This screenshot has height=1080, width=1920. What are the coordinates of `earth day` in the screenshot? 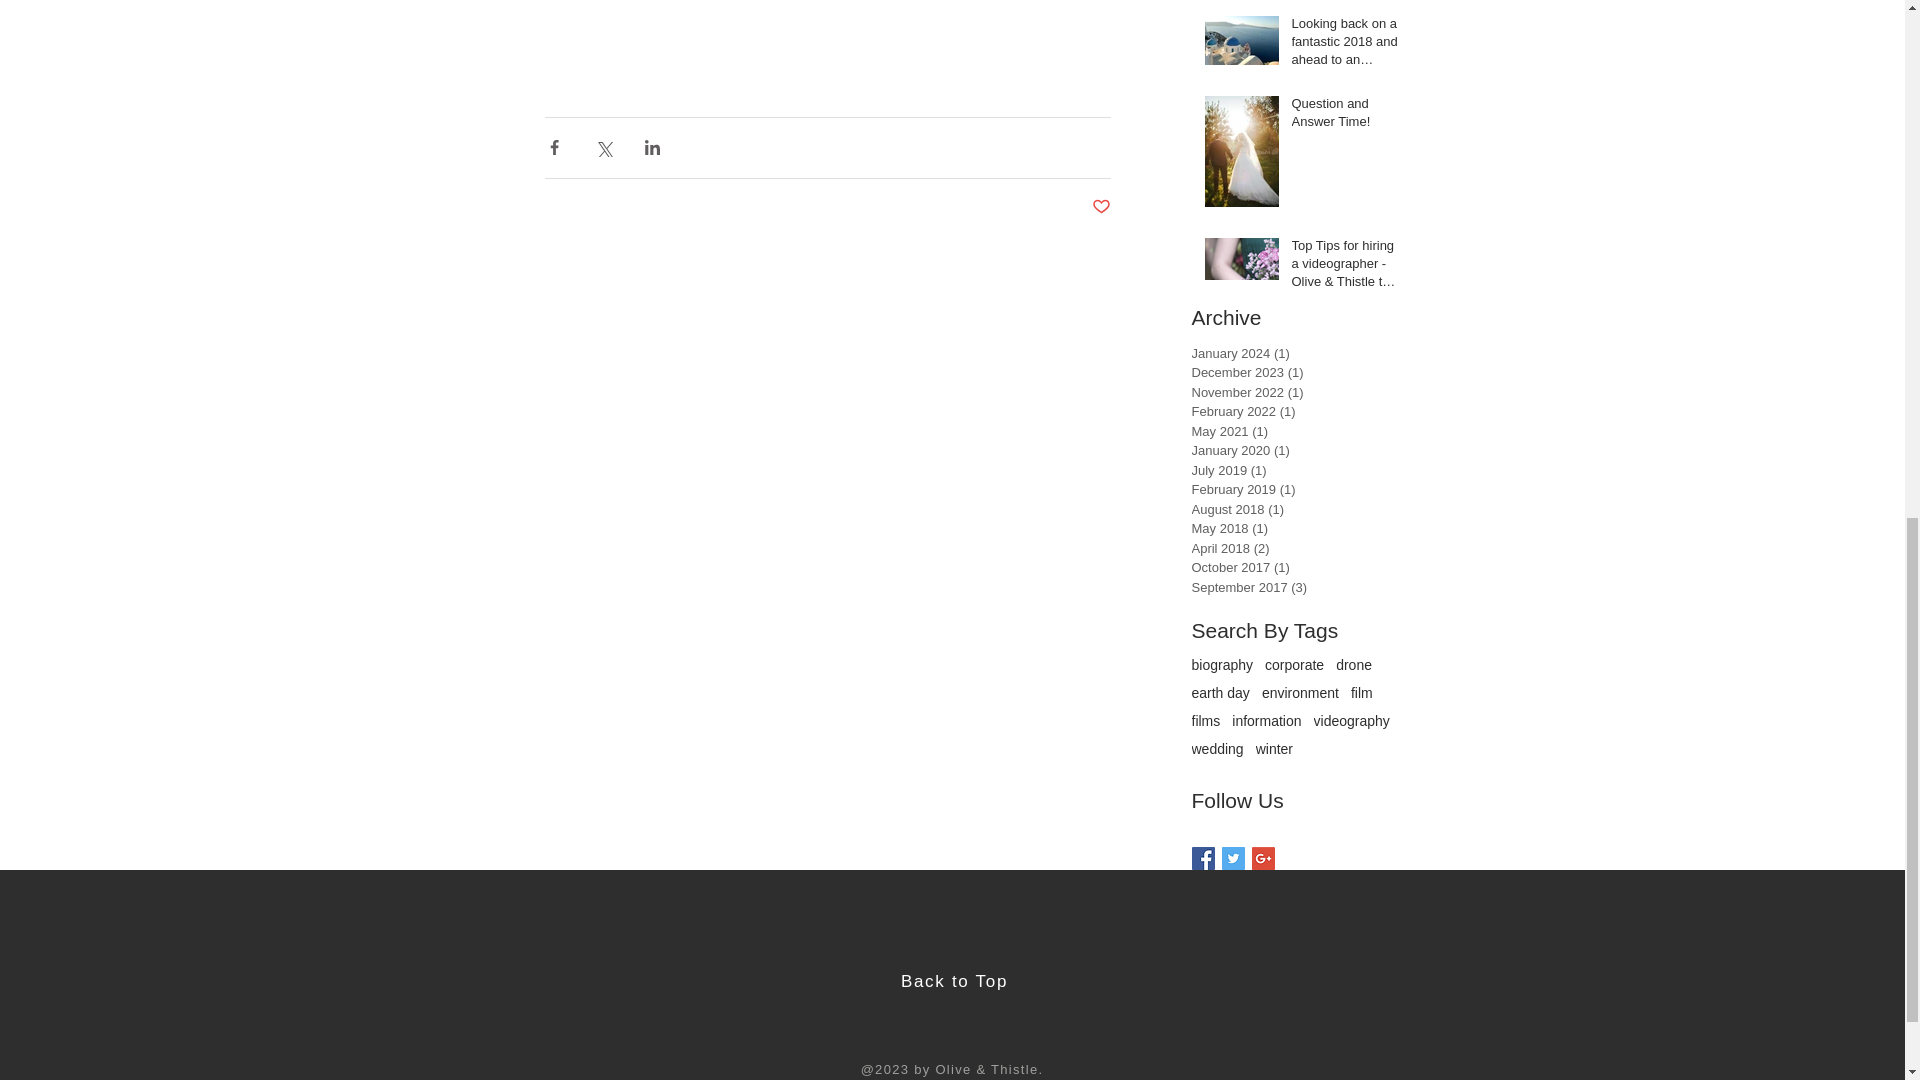 It's located at (1220, 692).